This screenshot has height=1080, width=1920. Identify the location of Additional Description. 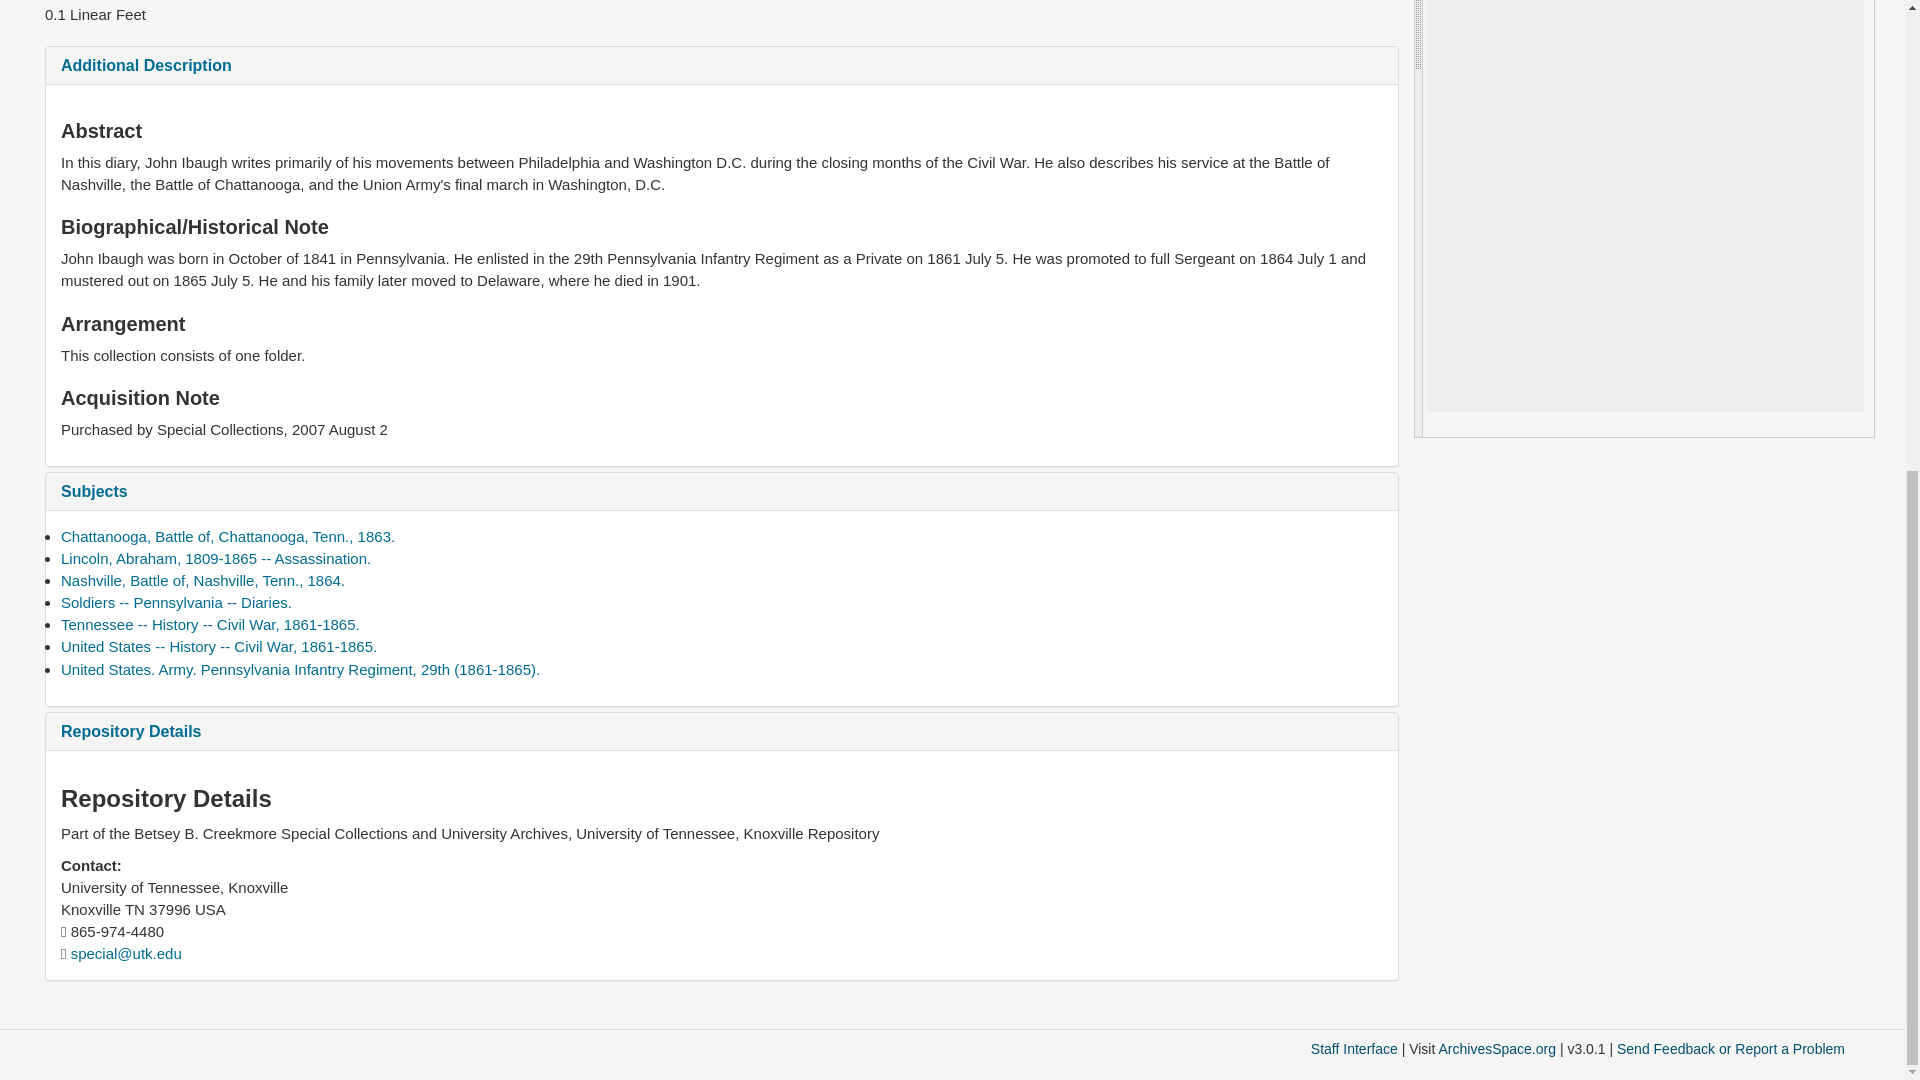
(146, 66).